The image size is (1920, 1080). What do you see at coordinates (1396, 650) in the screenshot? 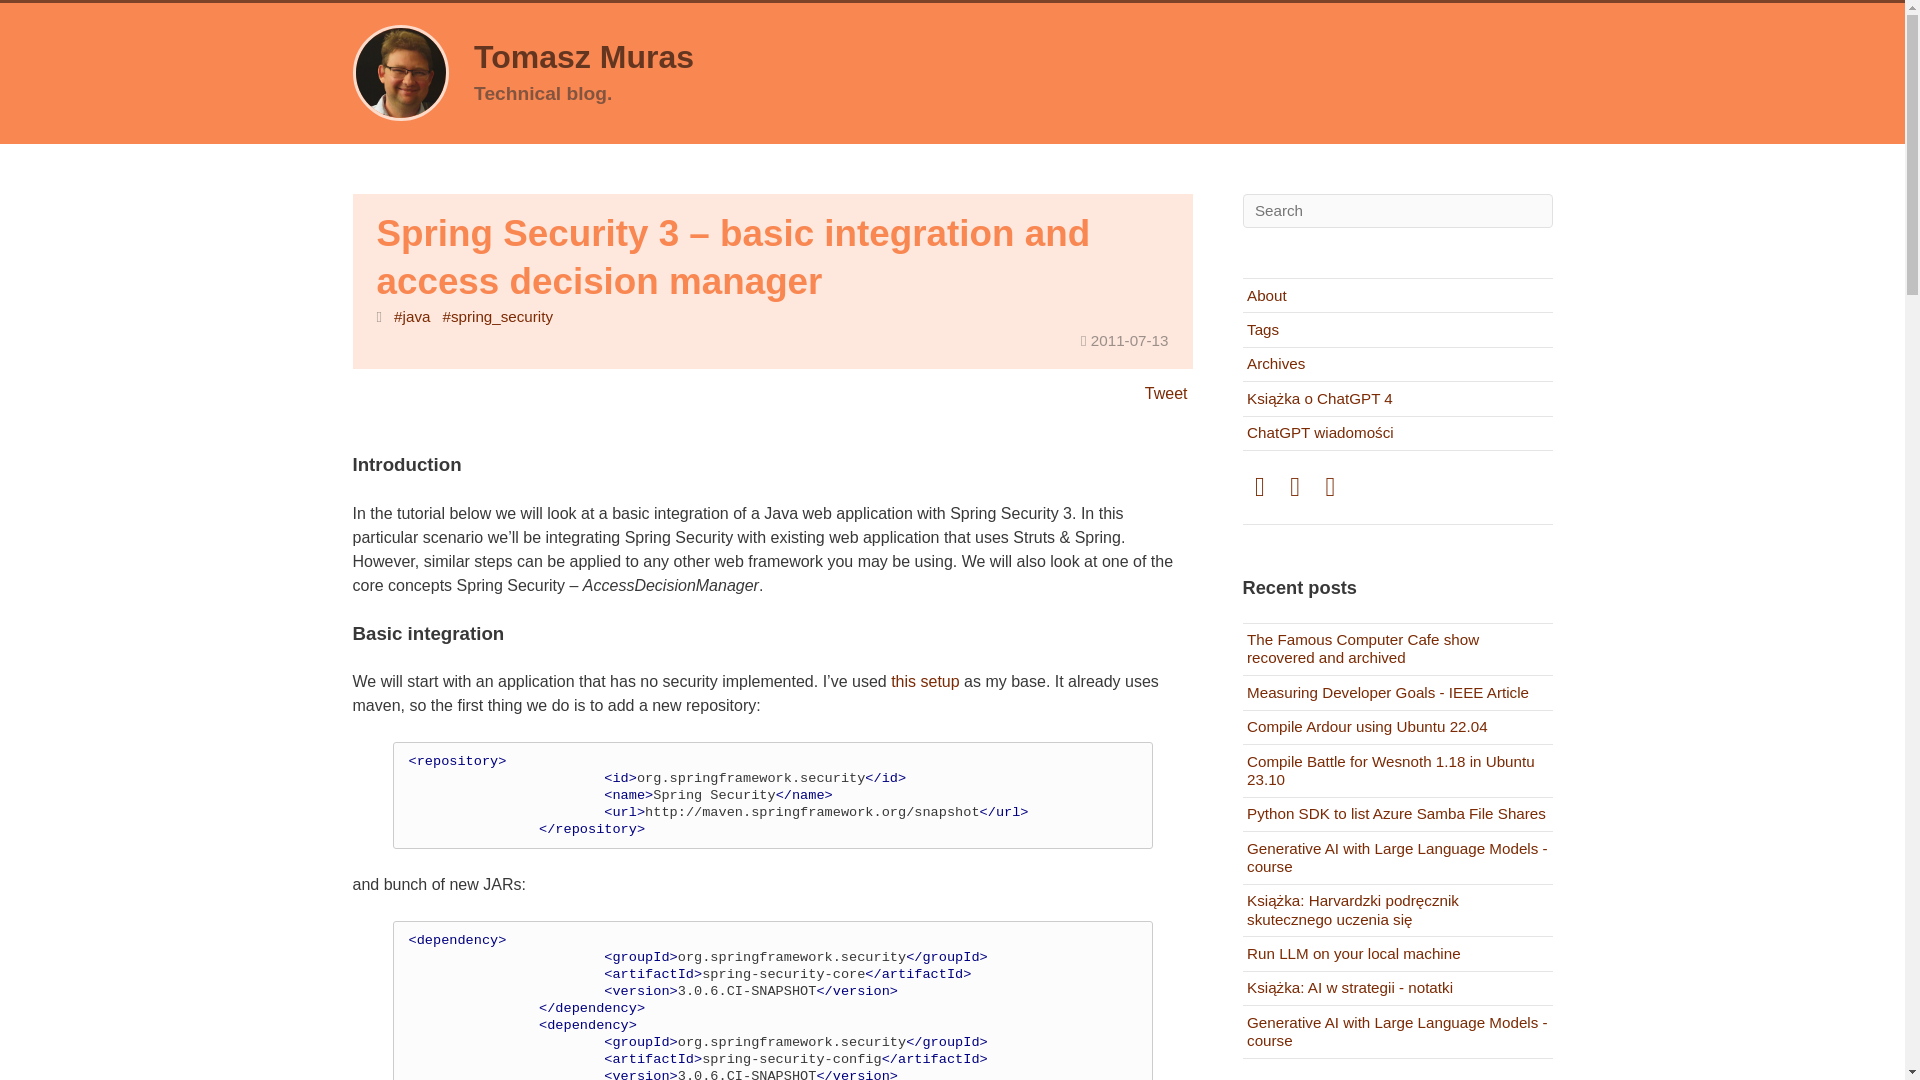
I see `The Famous Computer Cafe show recovered and archived` at bounding box center [1396, 650].